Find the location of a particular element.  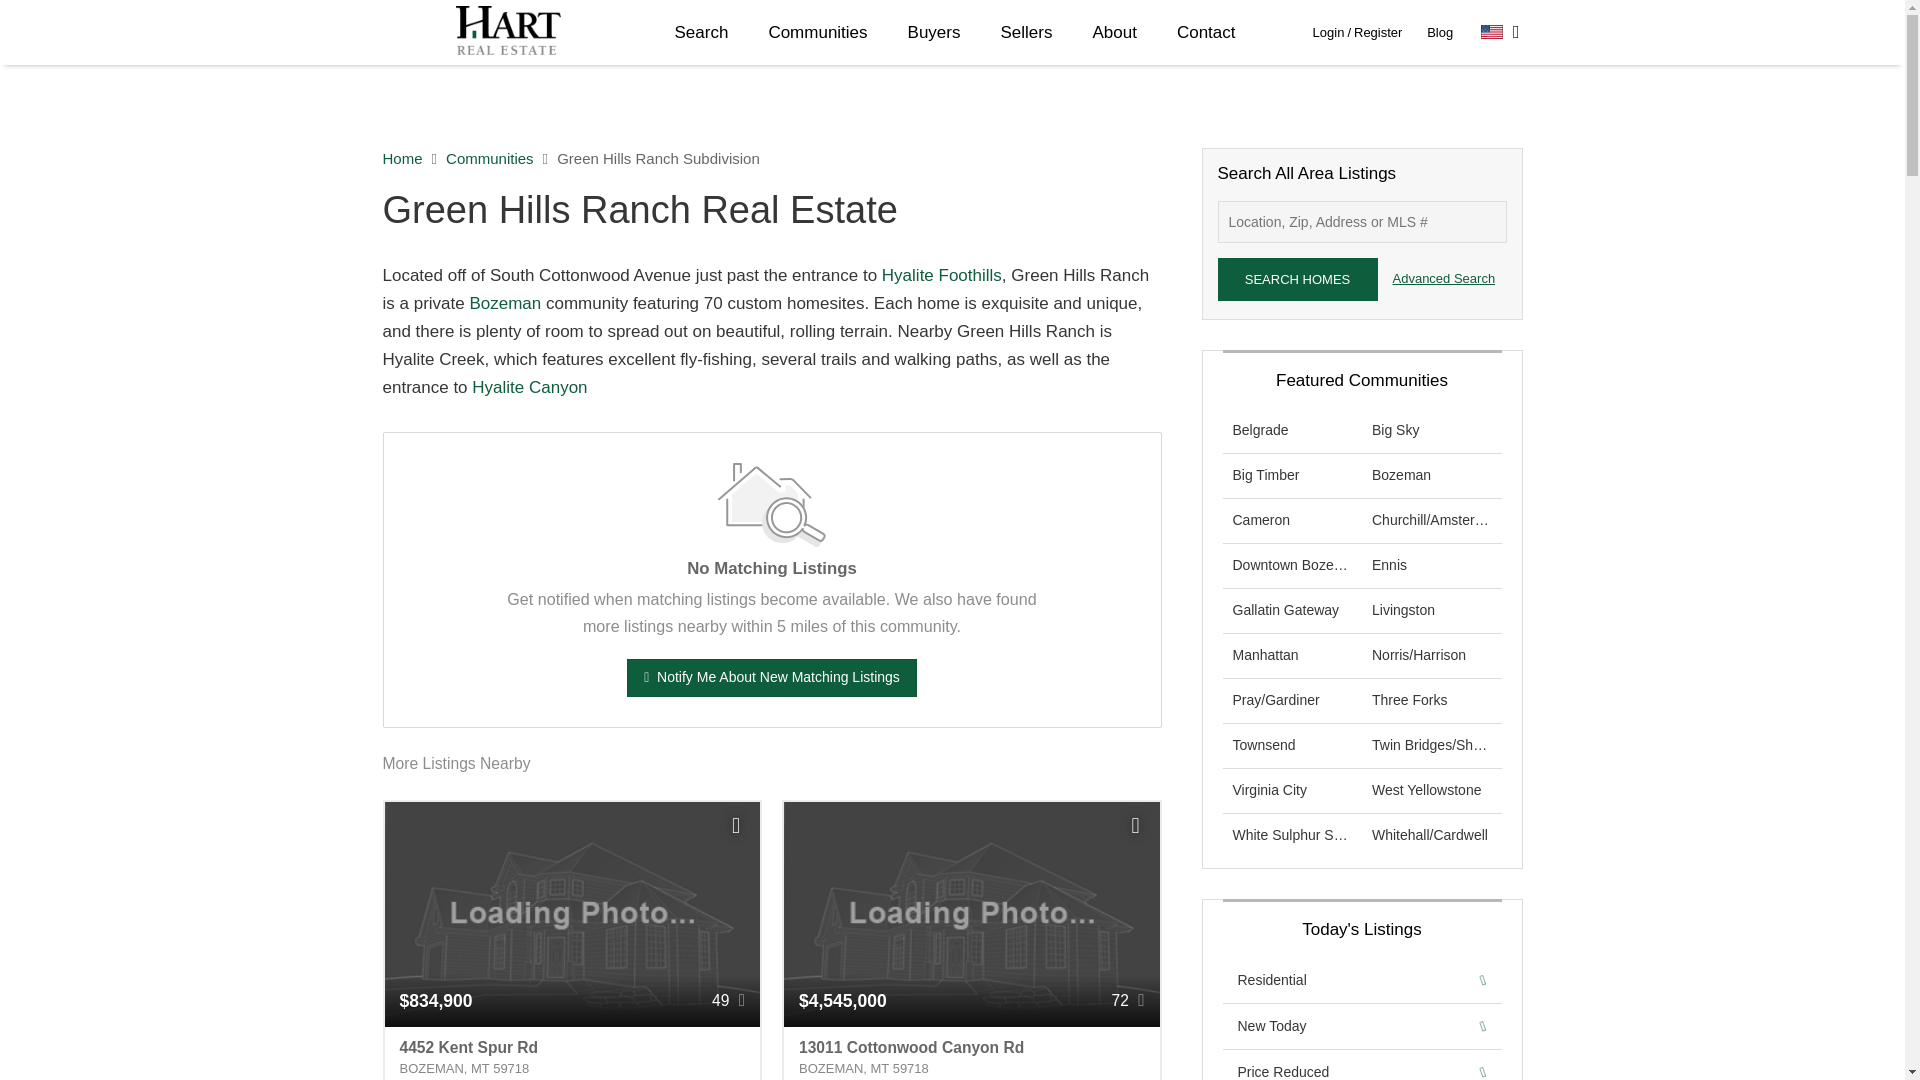

4452 Kent Spur Rd Bozeman,  MT 59718 is located at coordinates (572, 1054).